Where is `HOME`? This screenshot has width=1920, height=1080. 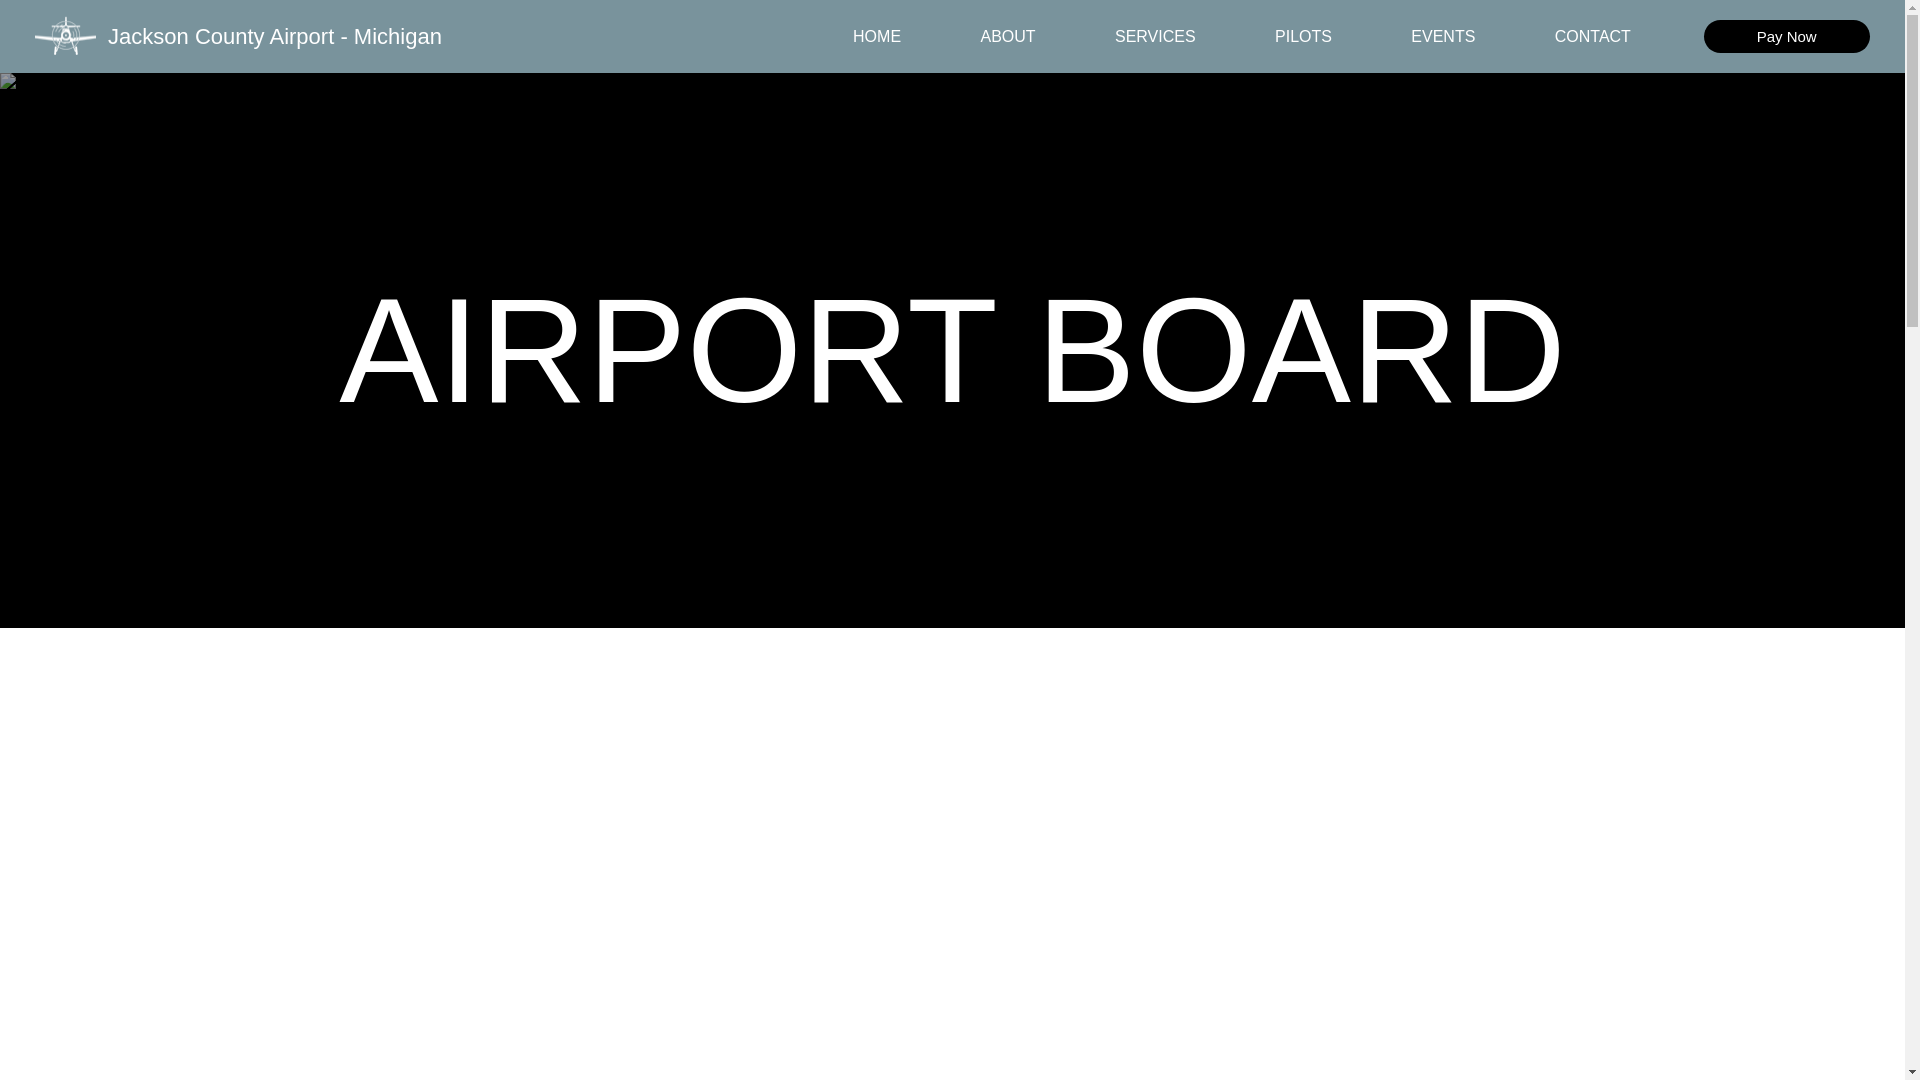
HOME is located at coordinates (876, 37).